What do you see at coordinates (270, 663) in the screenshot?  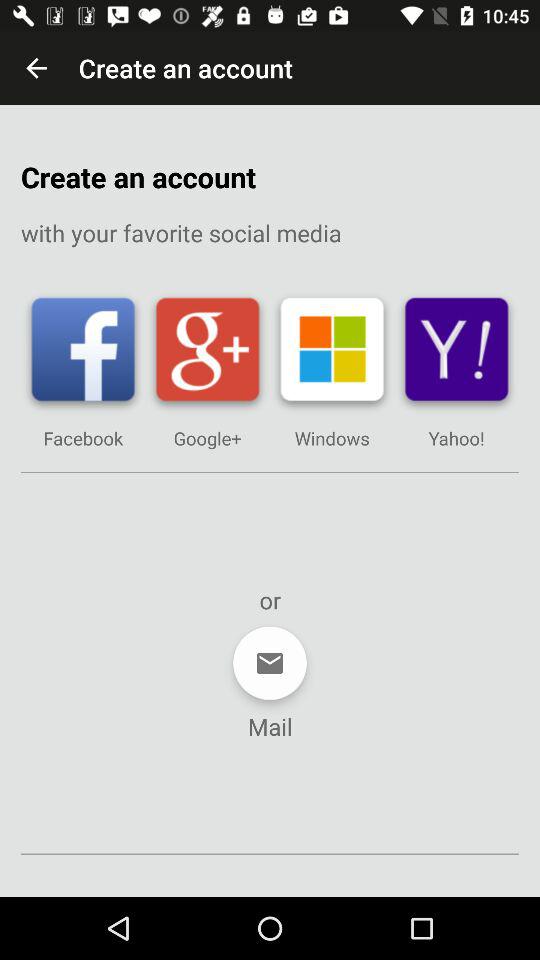 I see `open system mail` at bounding box center [270, 663].